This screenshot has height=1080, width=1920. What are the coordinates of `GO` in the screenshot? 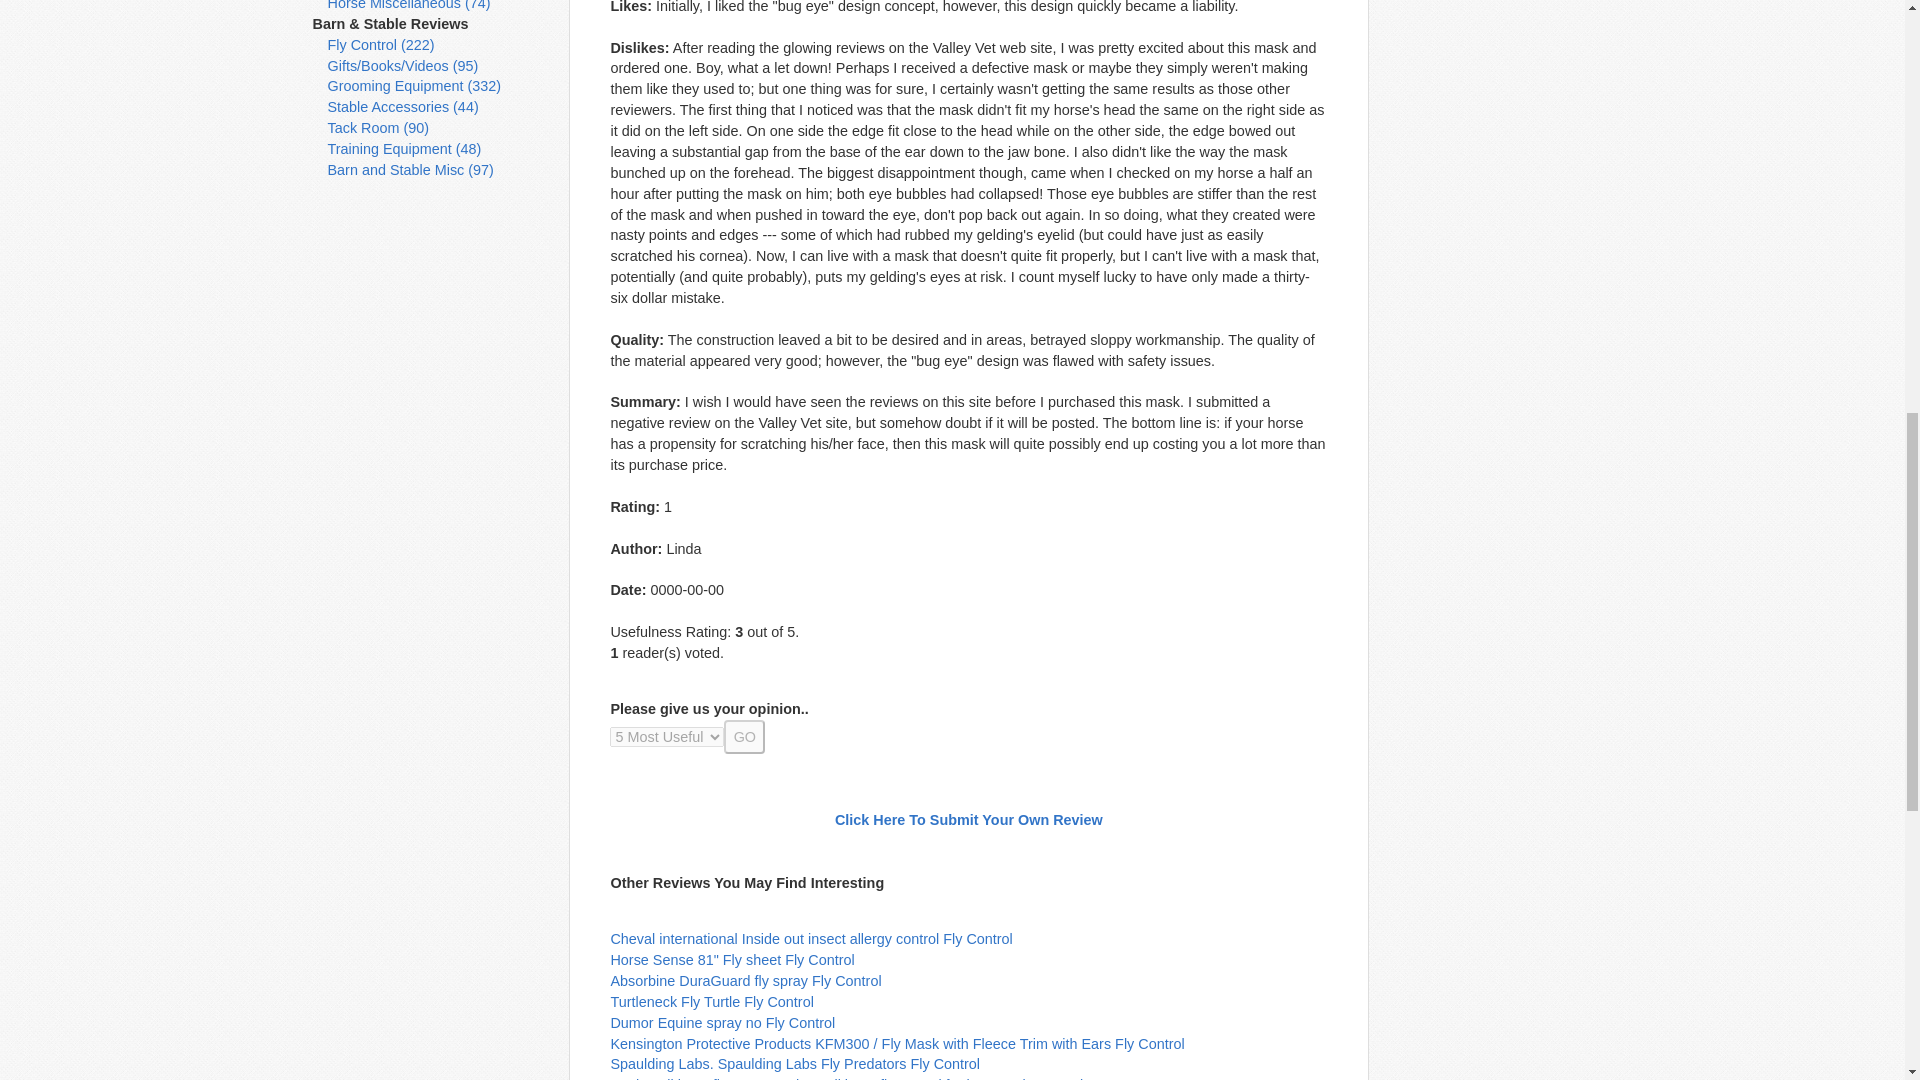 It's located at (744, 736).